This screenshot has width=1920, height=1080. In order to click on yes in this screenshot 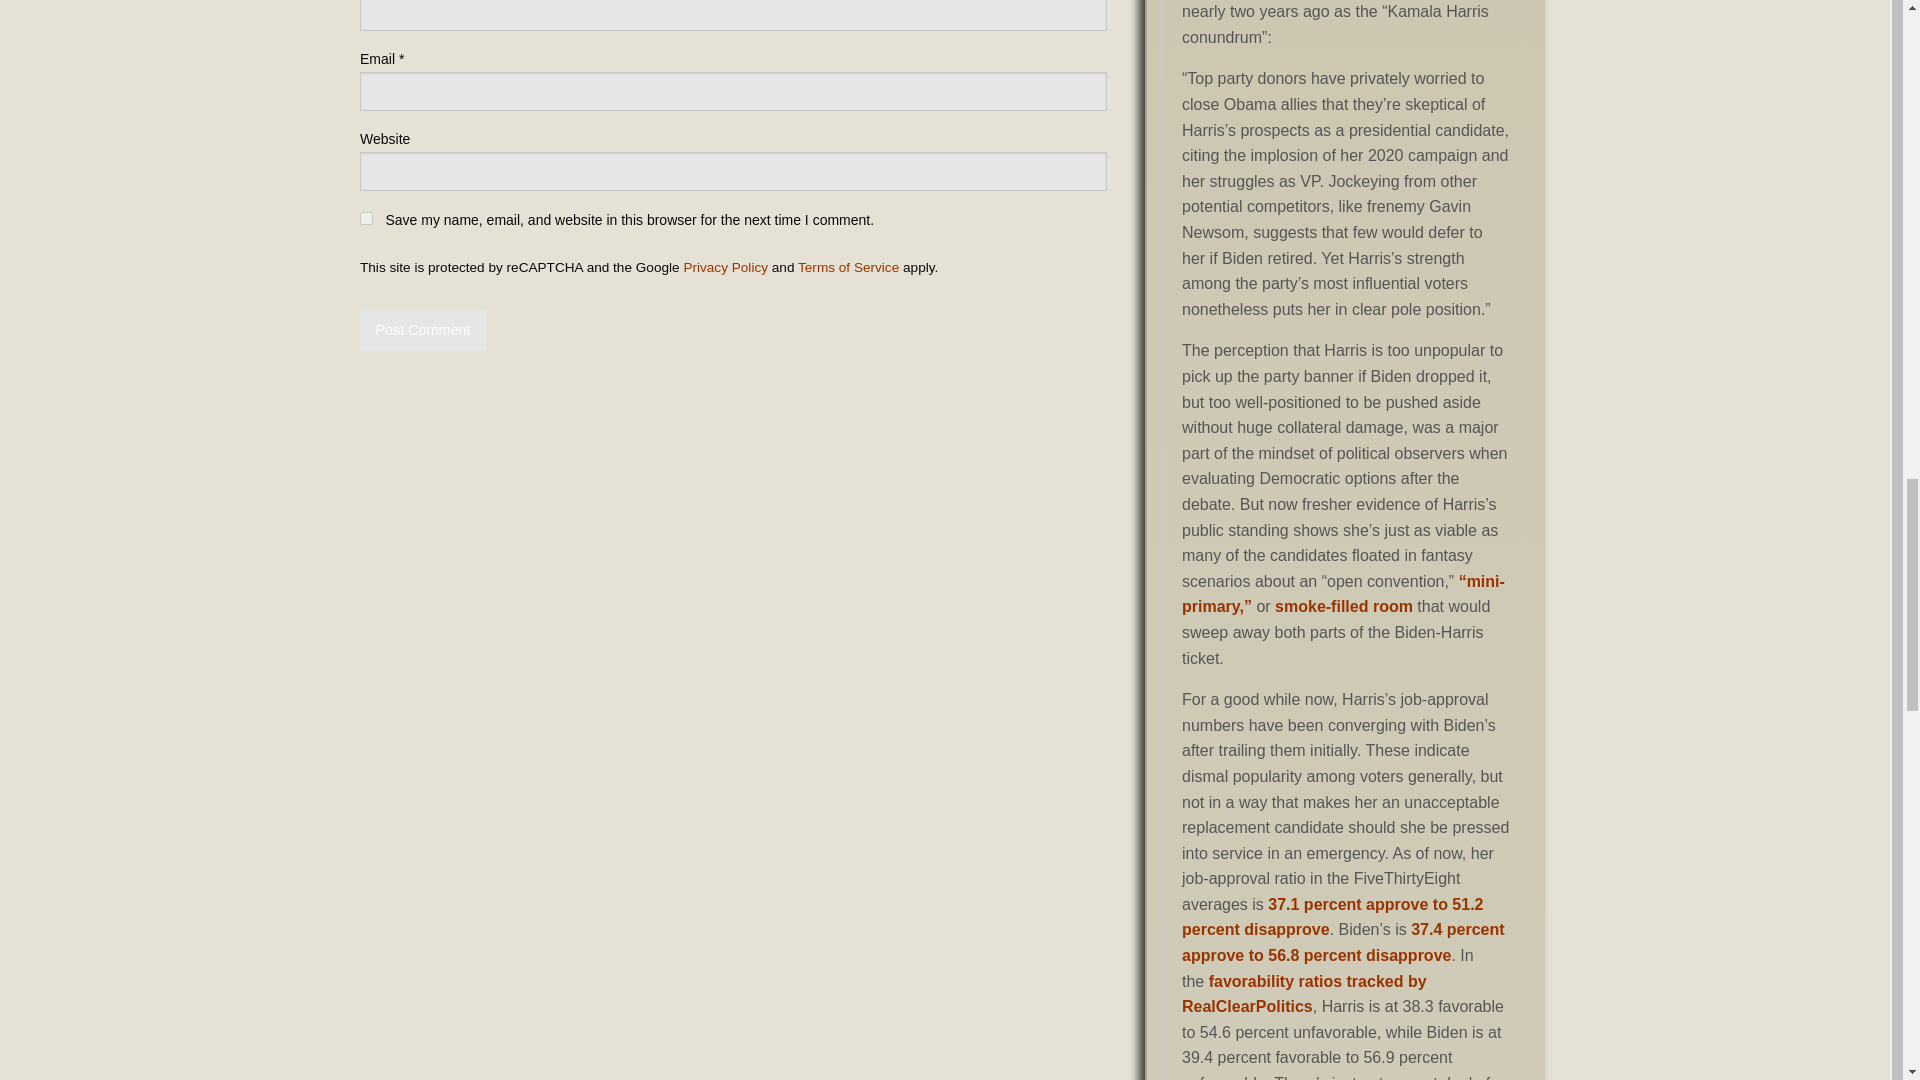, I will do `click(366, 218)`.